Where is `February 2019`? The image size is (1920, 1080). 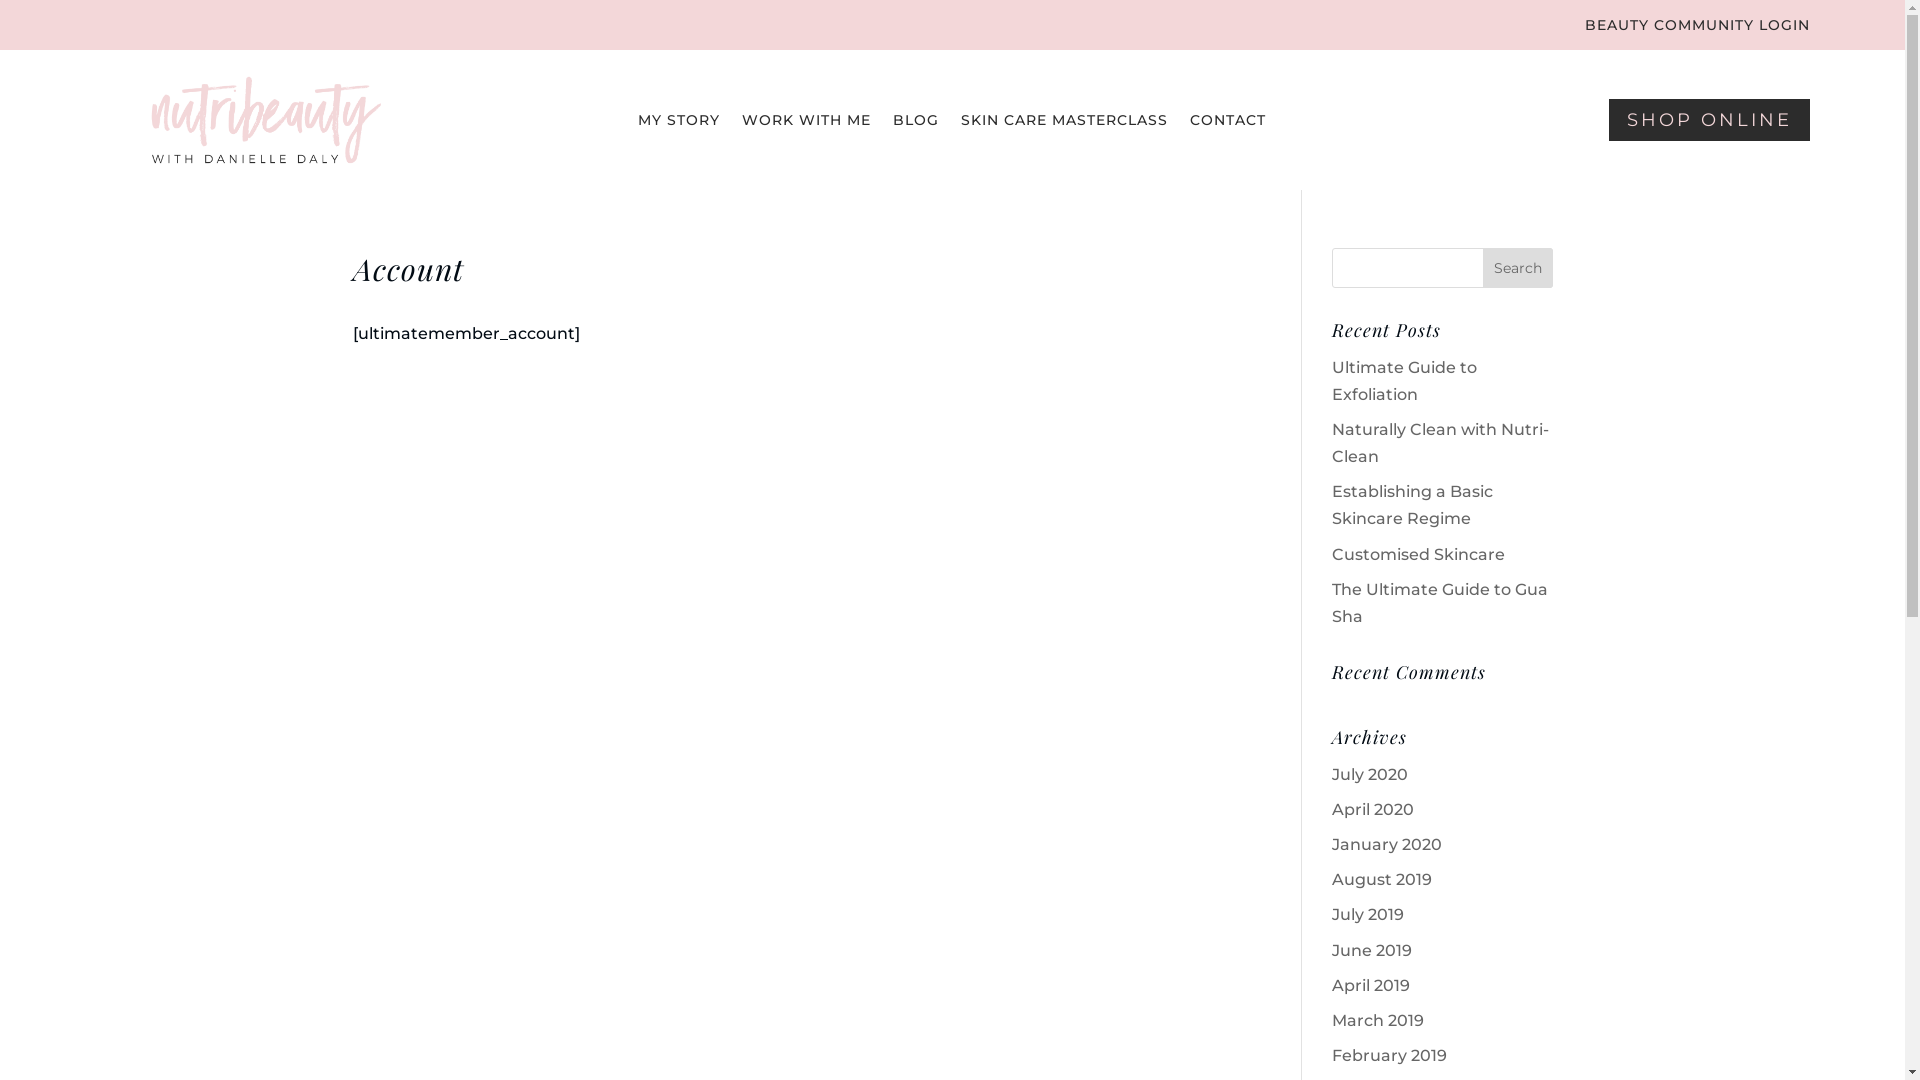 February 2019 is located at coordinates (1390, 1056).